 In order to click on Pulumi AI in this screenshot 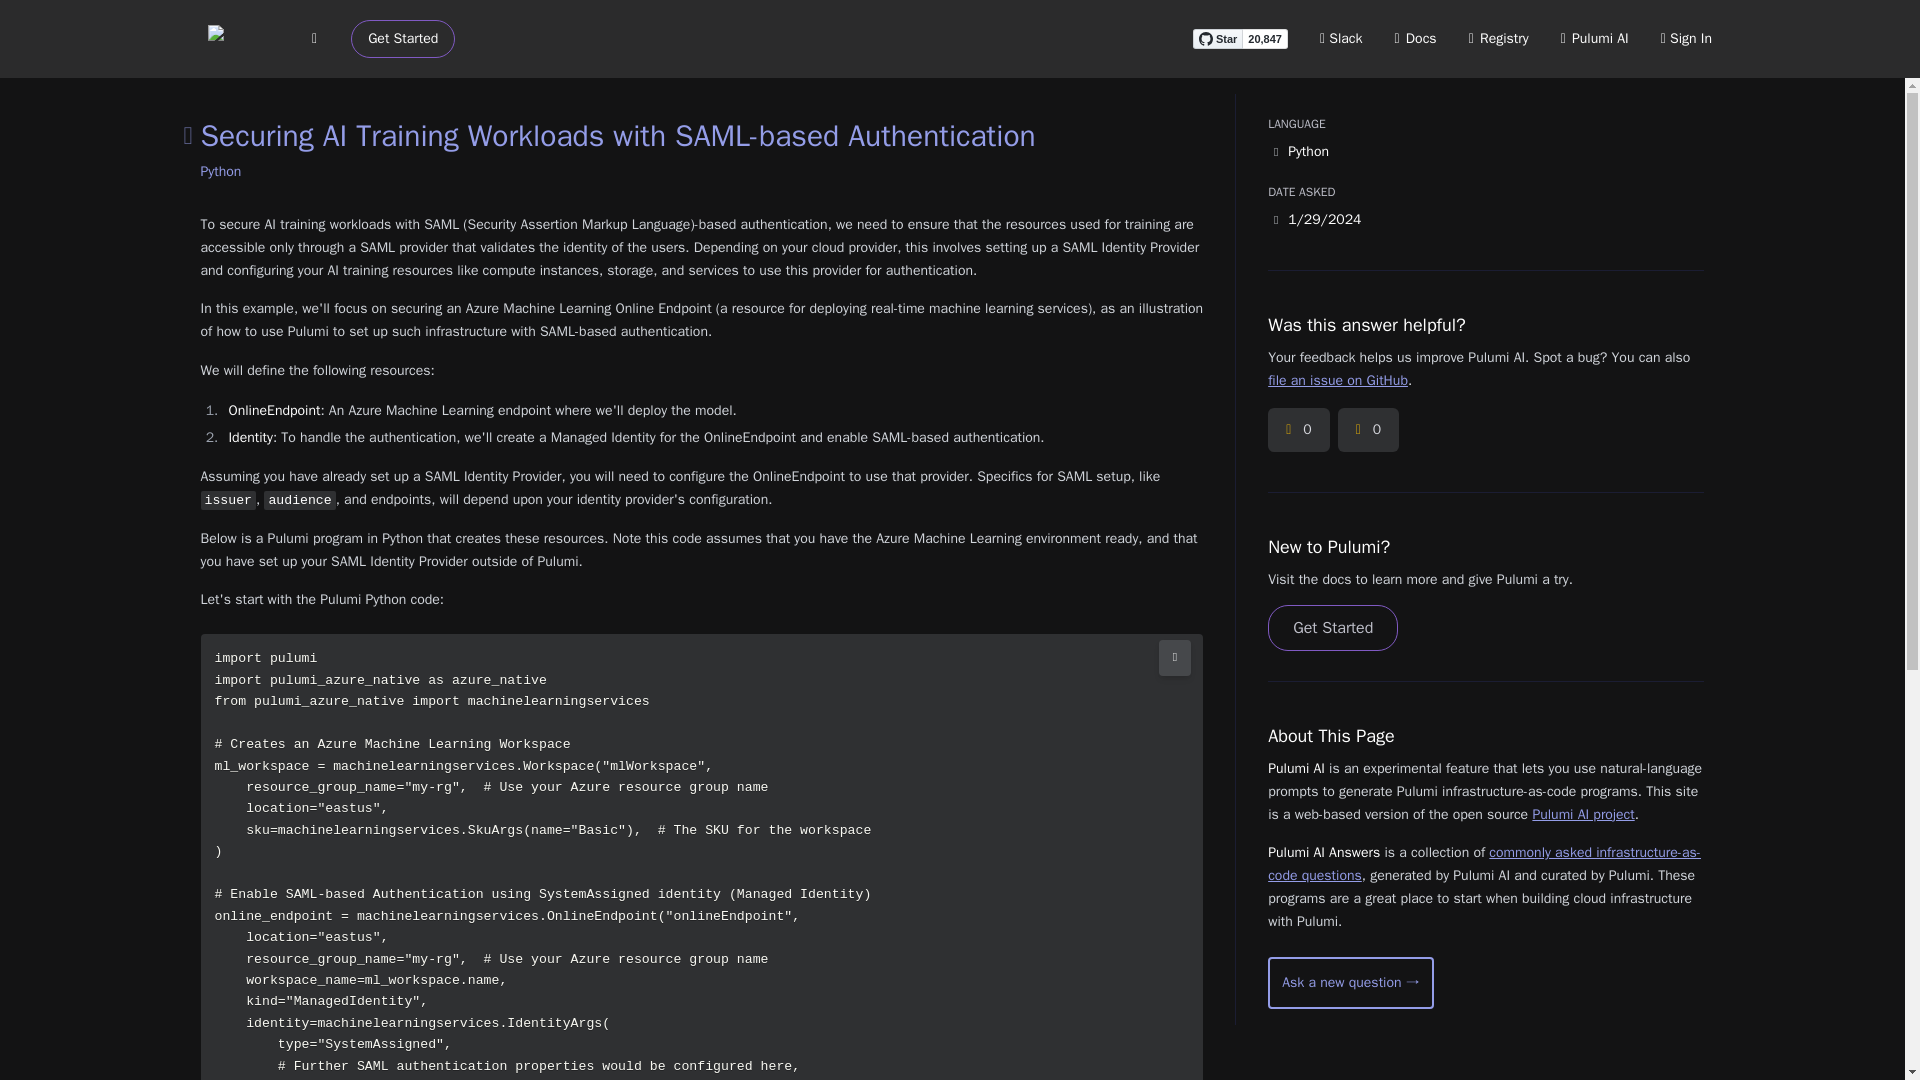, I will do `click(1594, 38)`.